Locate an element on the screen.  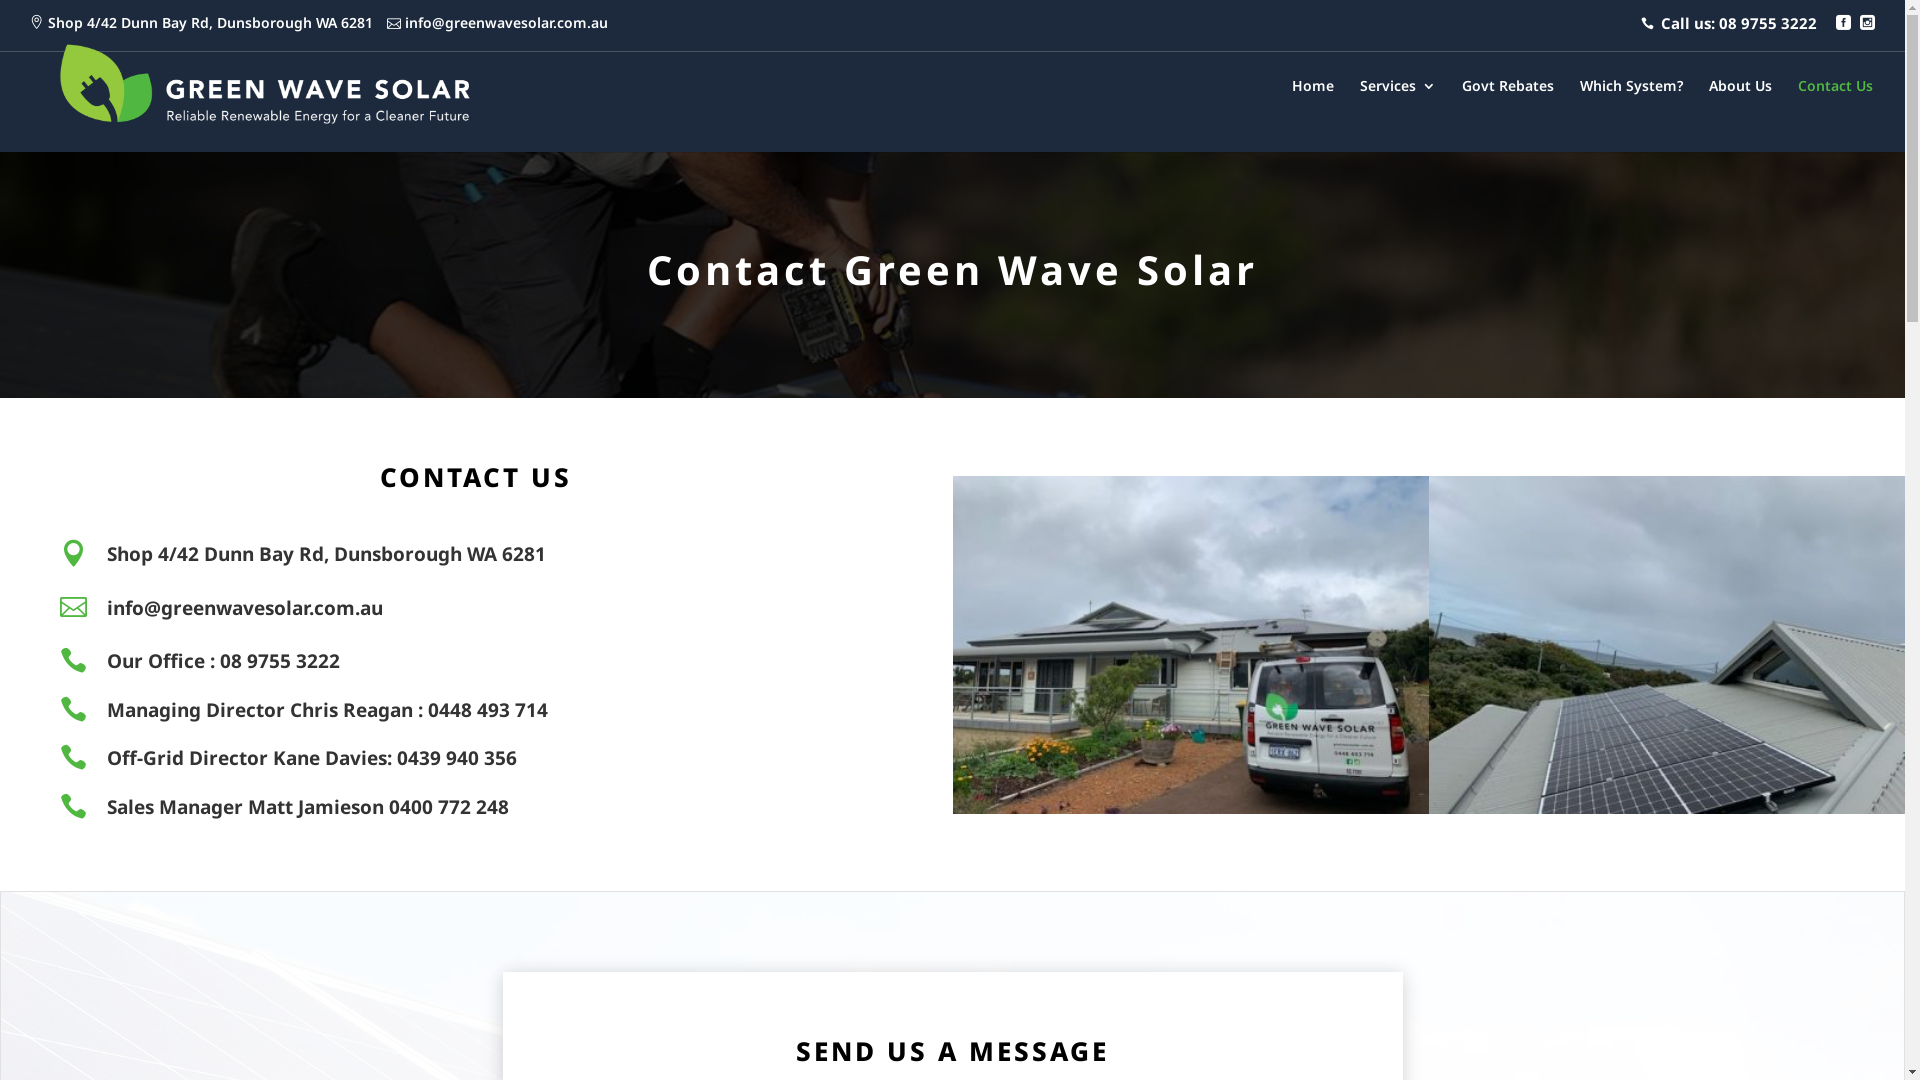
Home is located at coordinates (1313, 114).